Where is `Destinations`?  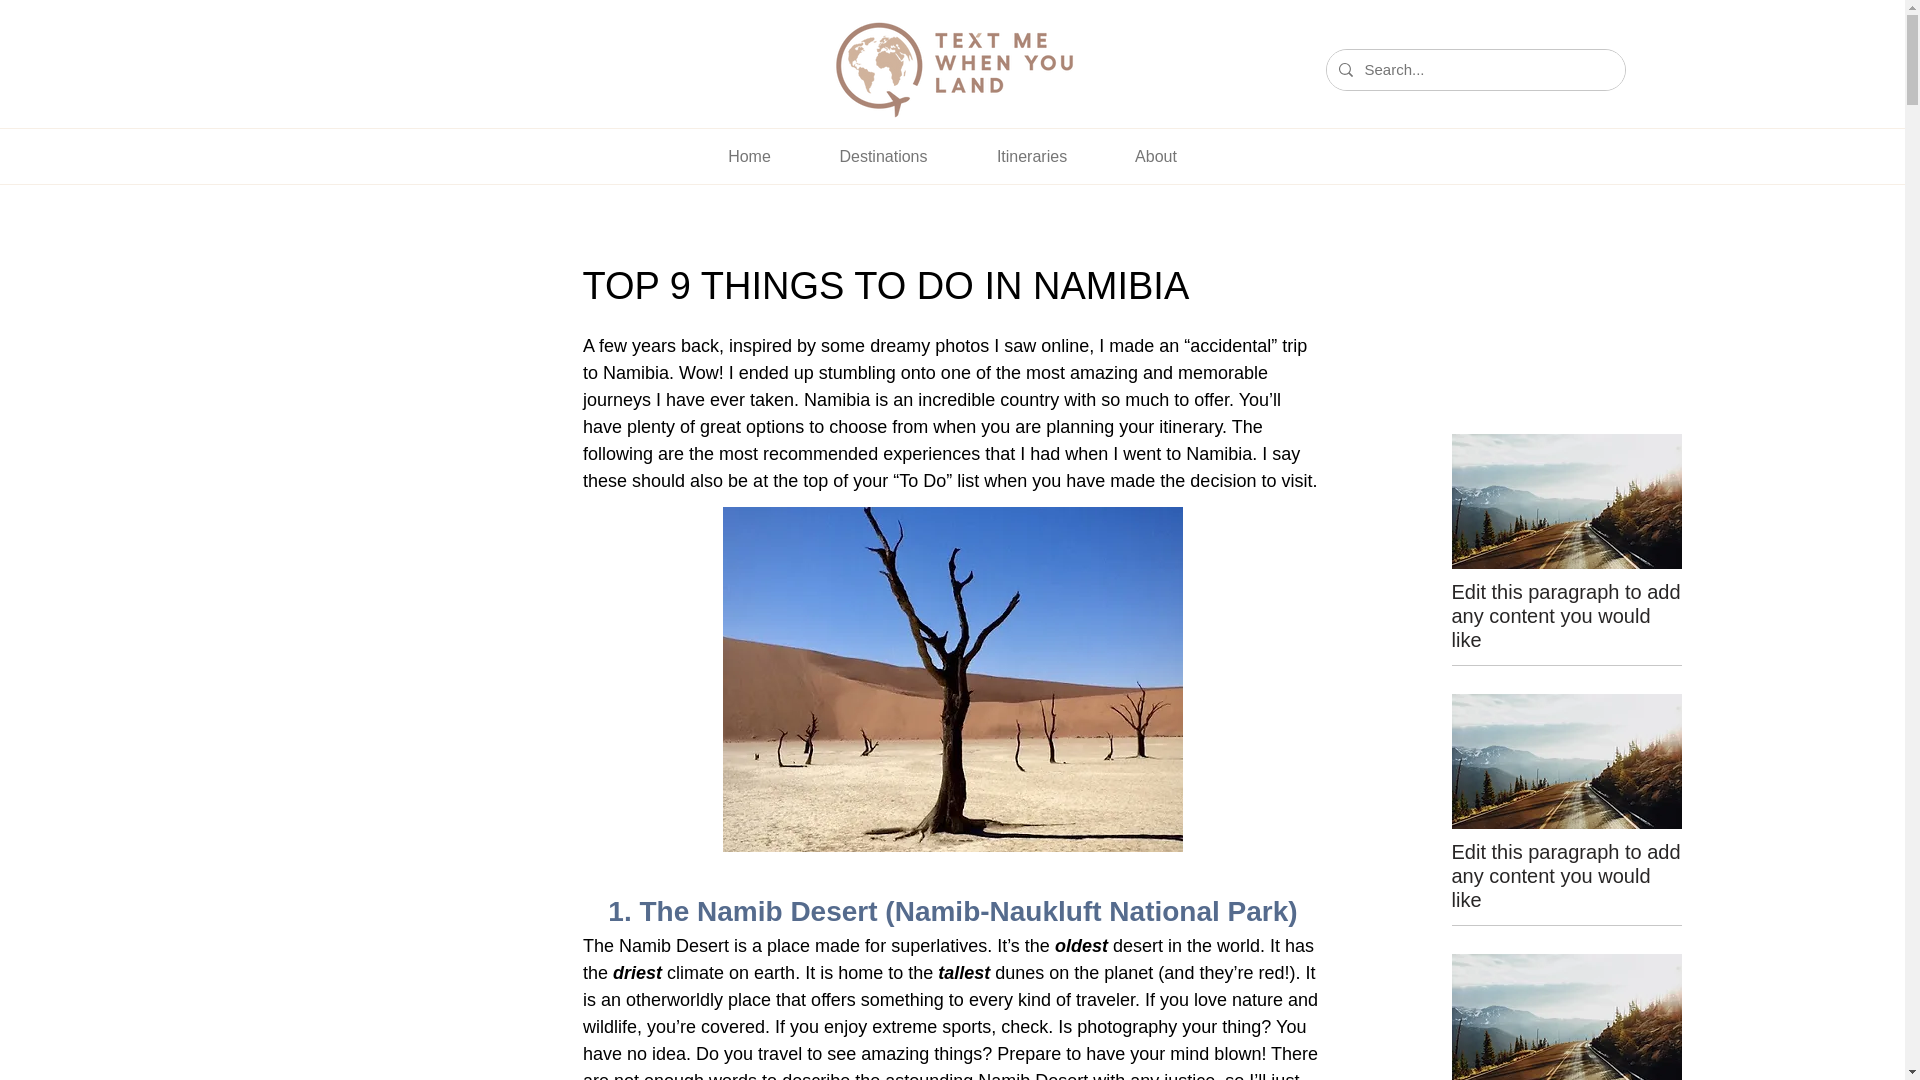 Destinations is located at coordinates (882, 156).